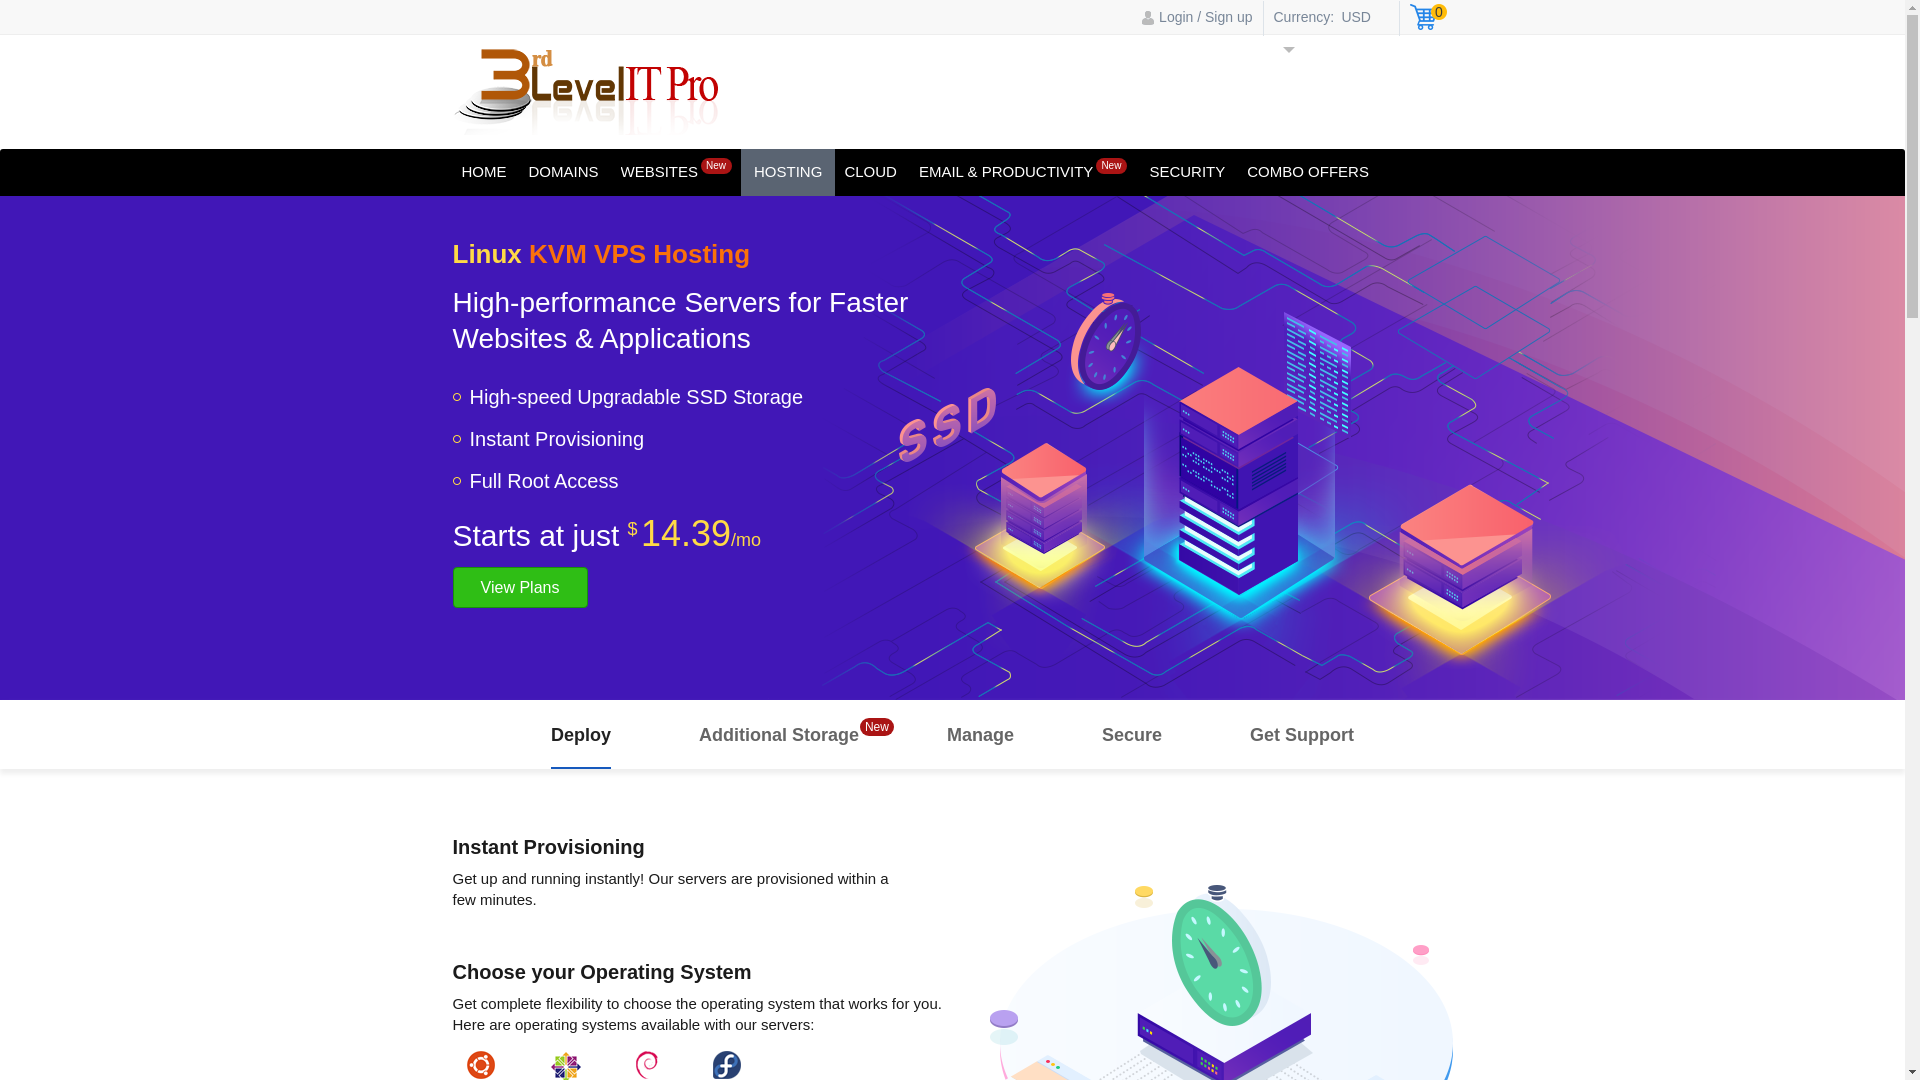 Image resolution: width=1920 pixels, height=1080 pixels. What do you see at coordinates (520, 588) in the screenshot?
I see `View Plans` at bounding box center [520, 588].